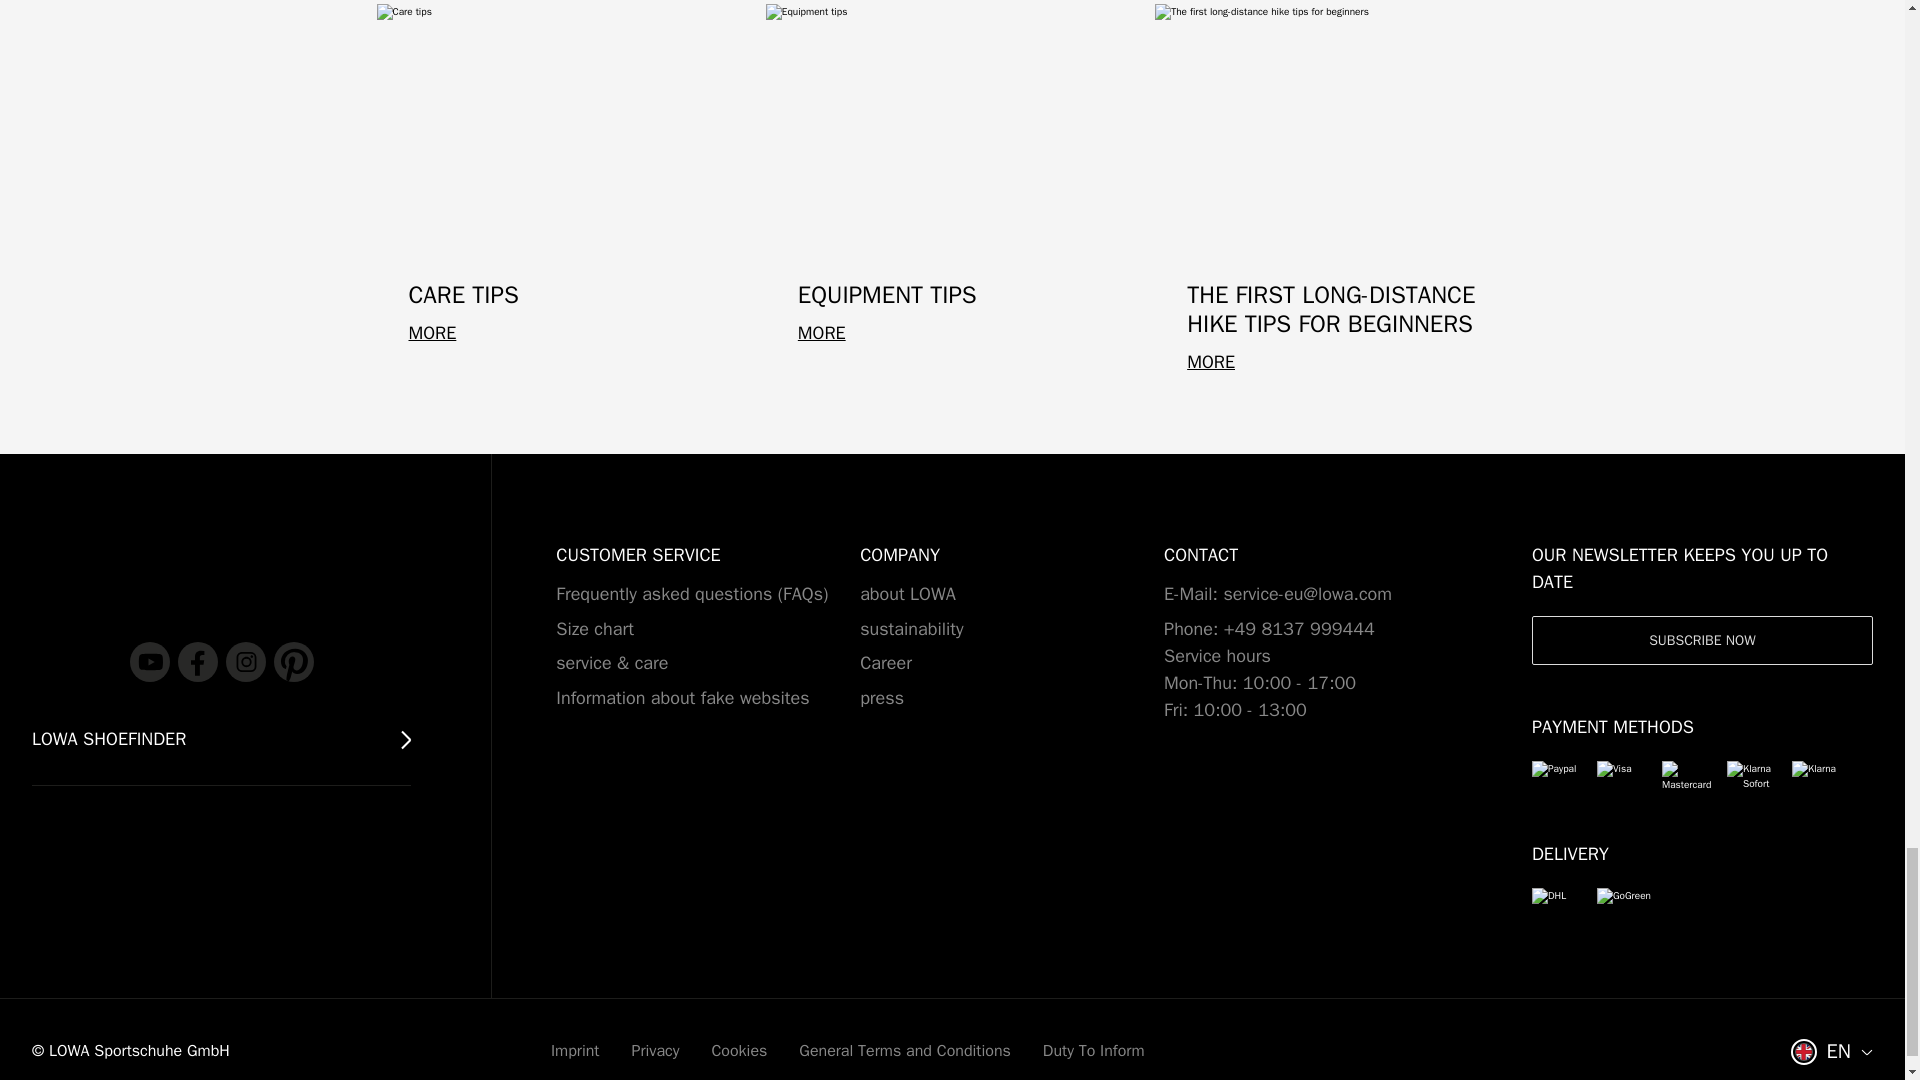 The width and height of the screenshot is (1920, 1080). I want to click on Subscribe now, so click(1702, 640).